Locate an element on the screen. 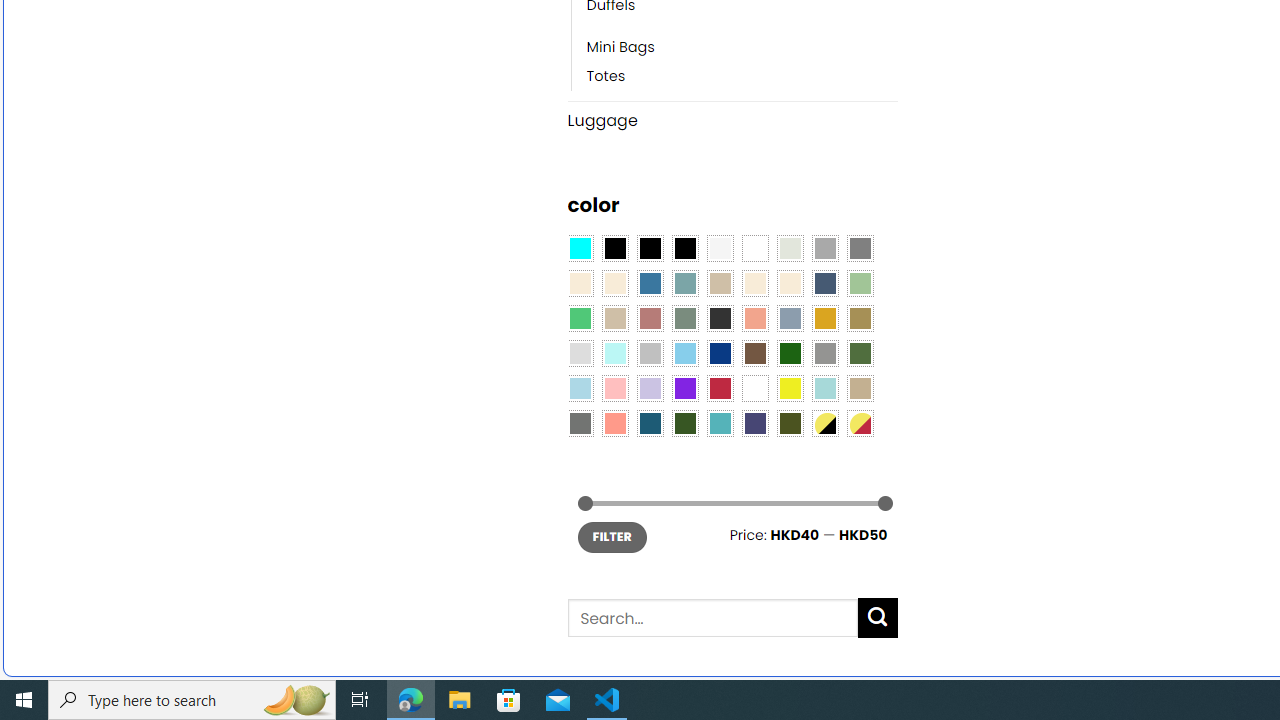 This screenshot has height=720, width=1280. All Black is located at coordinates (614, 249).